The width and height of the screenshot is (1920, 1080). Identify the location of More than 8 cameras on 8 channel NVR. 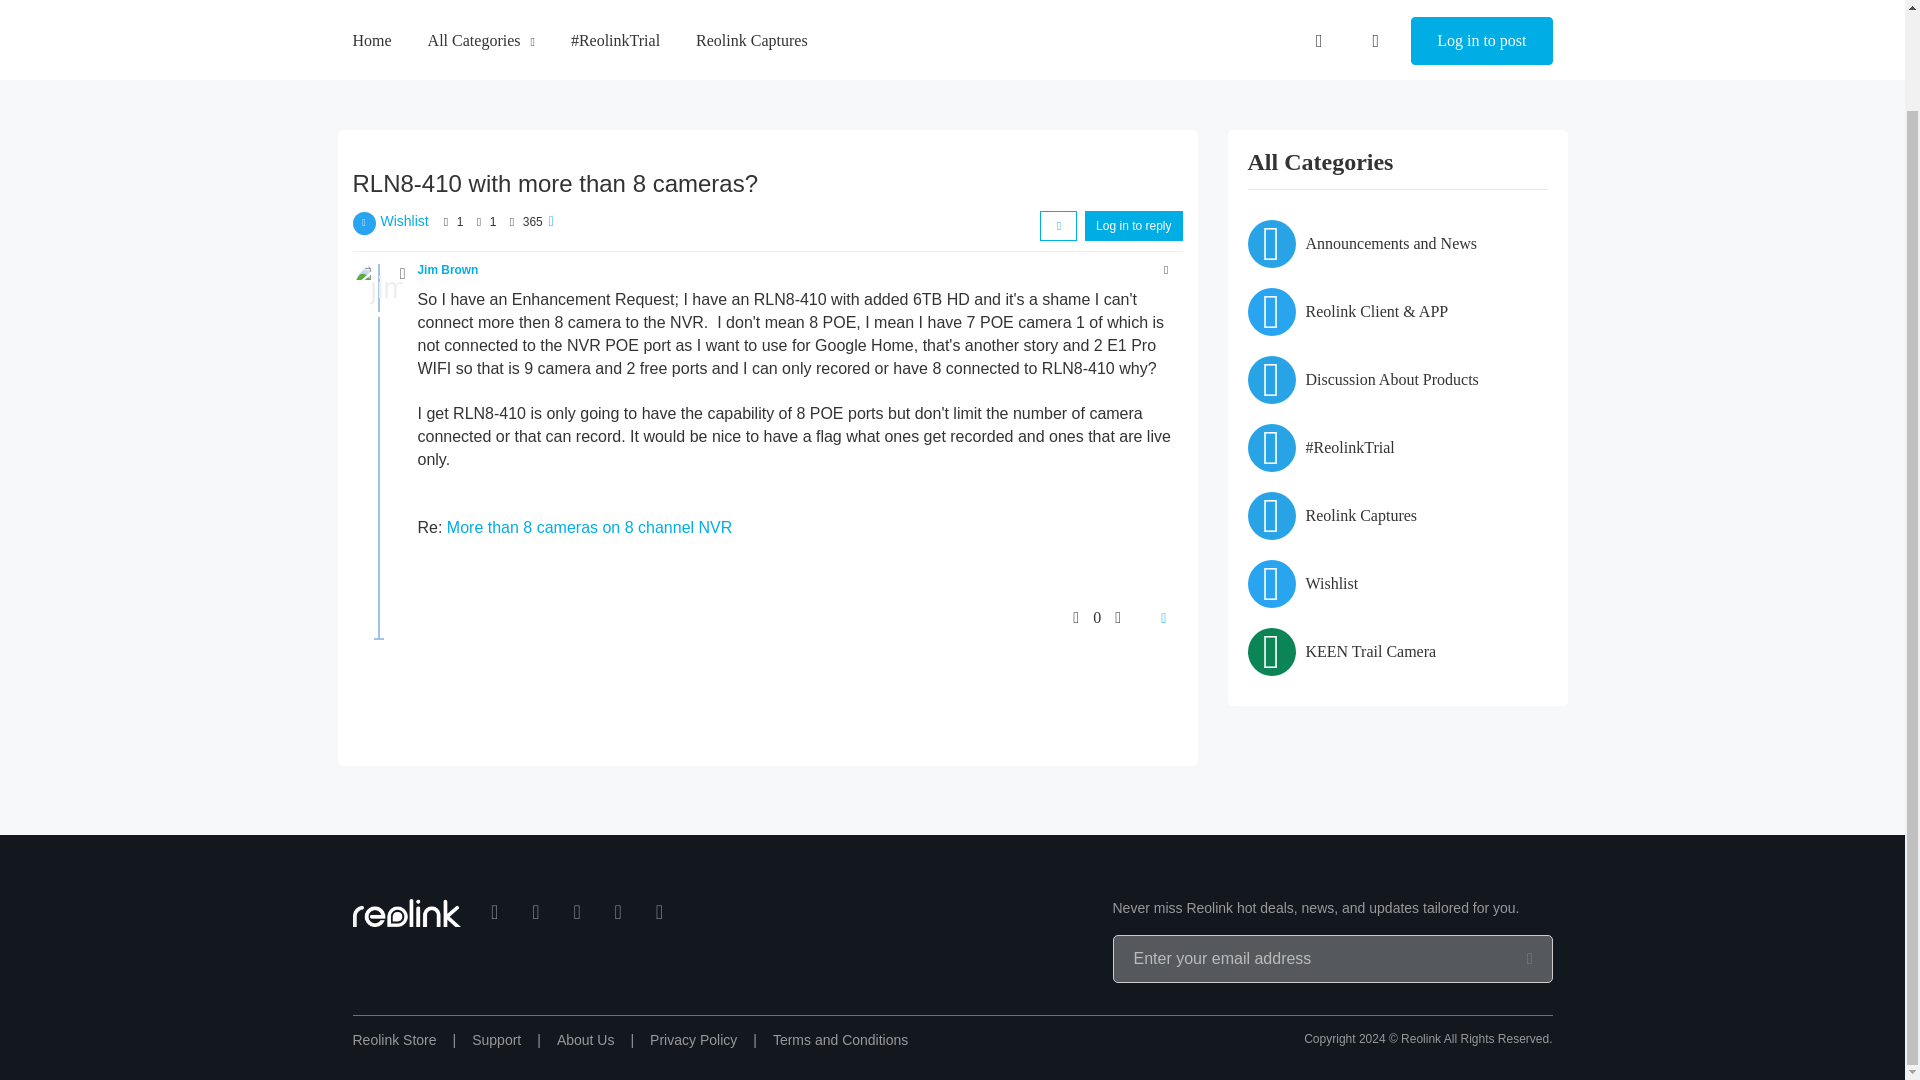
(589, 527).